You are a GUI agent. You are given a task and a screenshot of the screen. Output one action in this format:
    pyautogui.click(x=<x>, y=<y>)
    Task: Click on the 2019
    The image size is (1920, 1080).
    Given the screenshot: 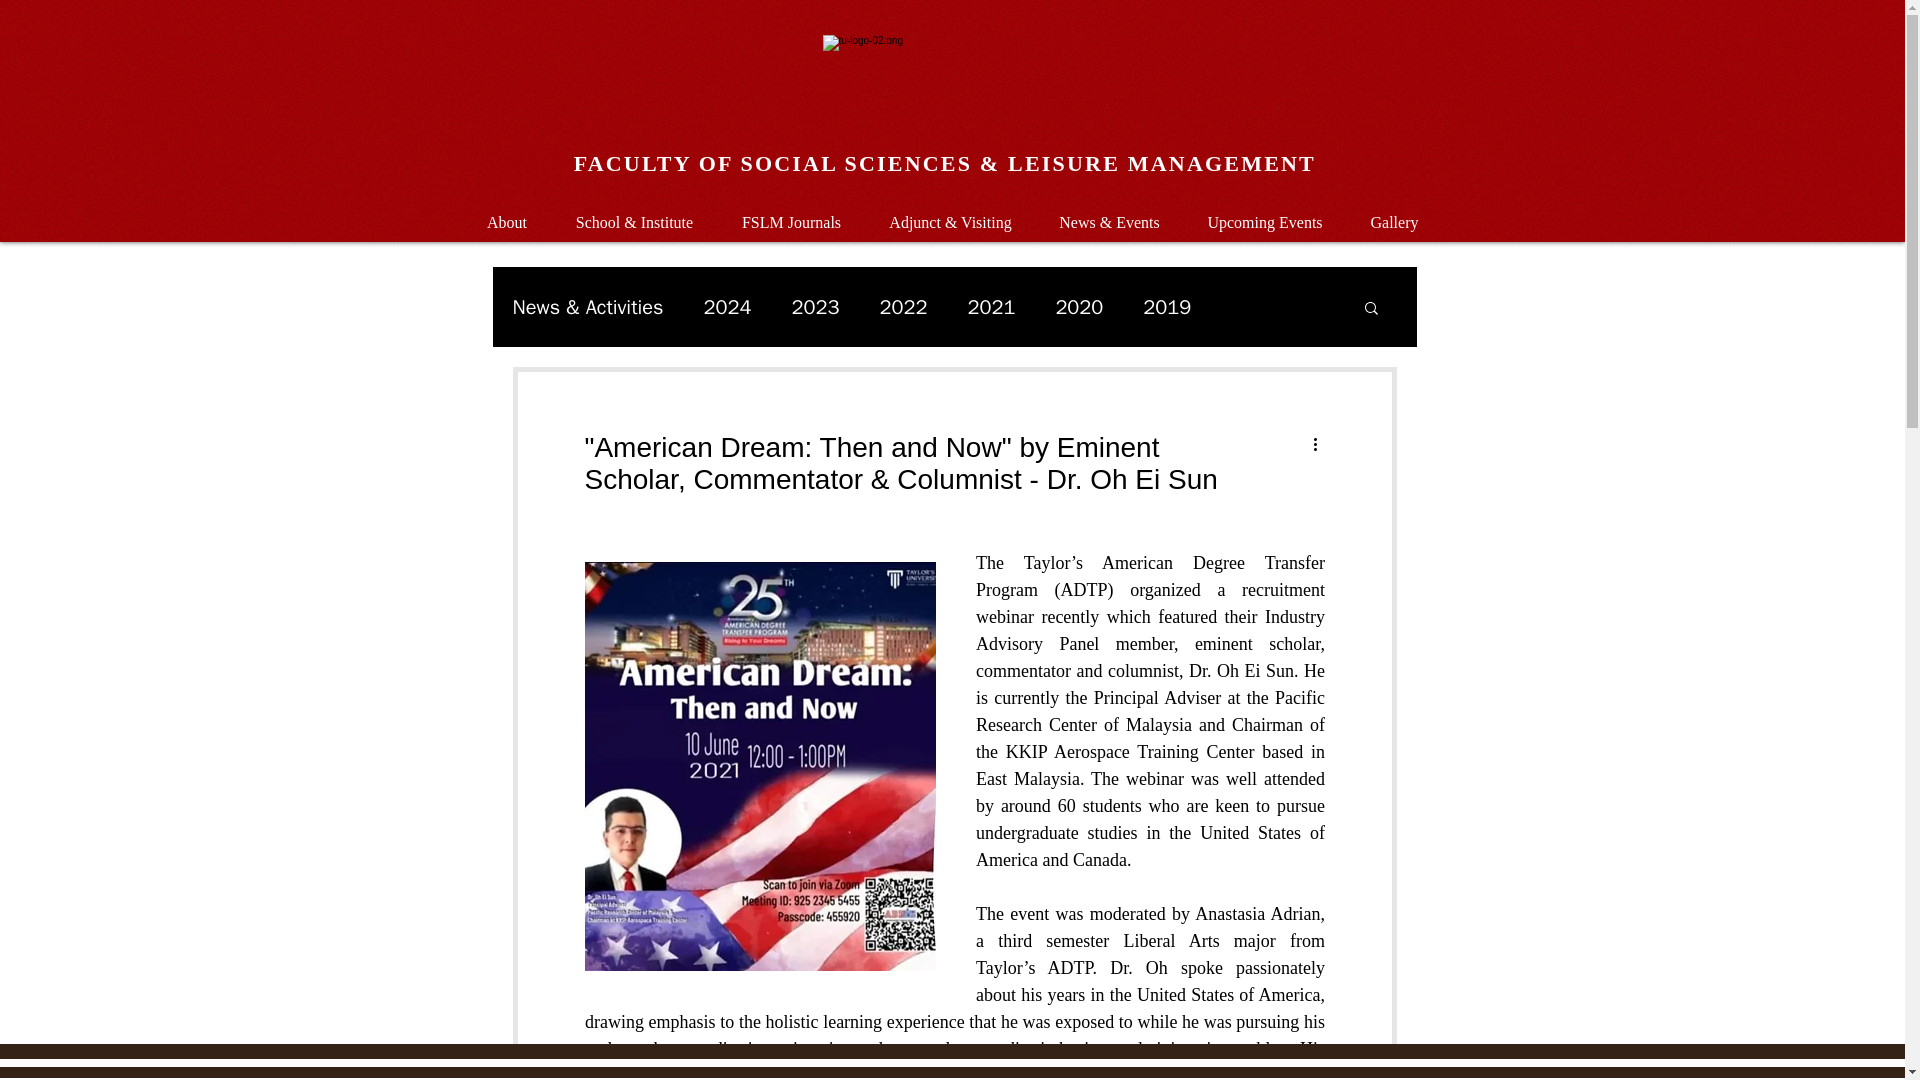 What is the action you would take?
    pyautogui.click(x=1166, y=306)
    